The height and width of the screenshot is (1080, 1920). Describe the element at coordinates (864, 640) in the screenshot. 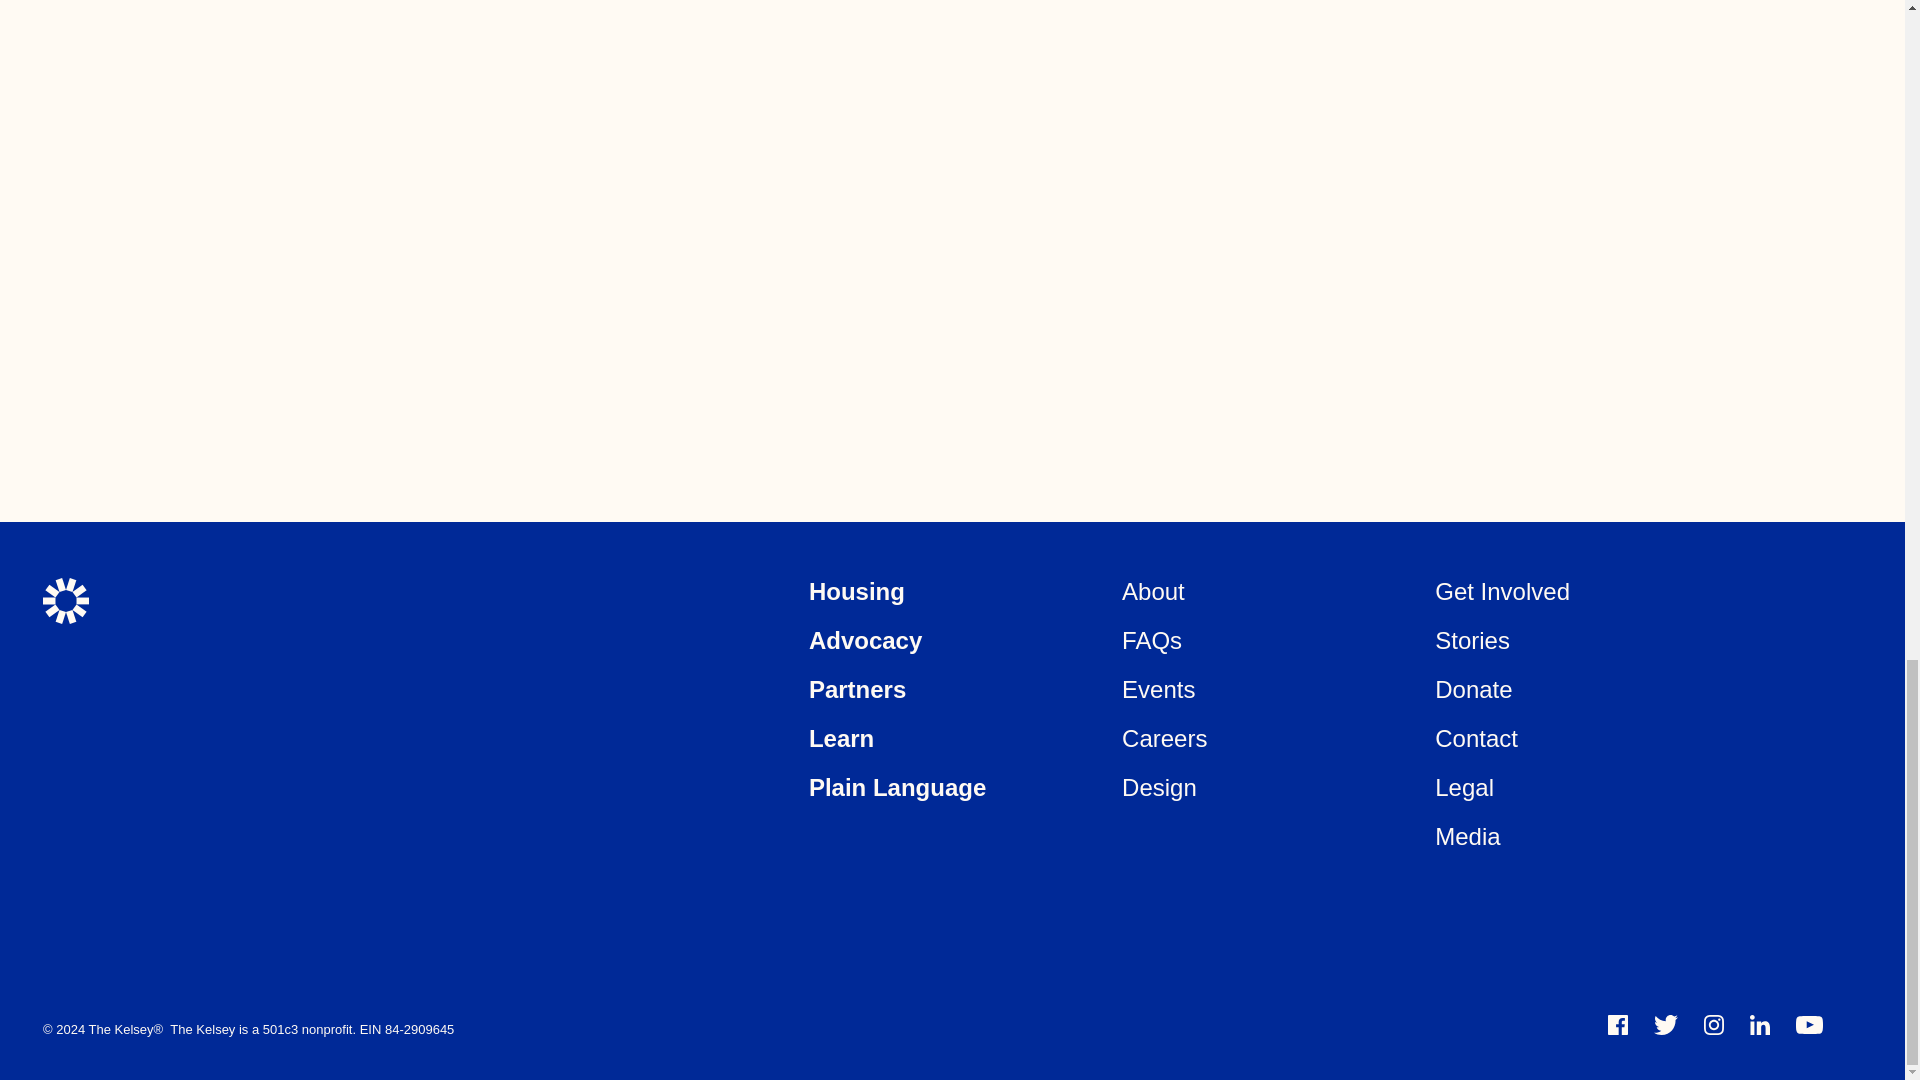

I see `Advocacy` at that location.